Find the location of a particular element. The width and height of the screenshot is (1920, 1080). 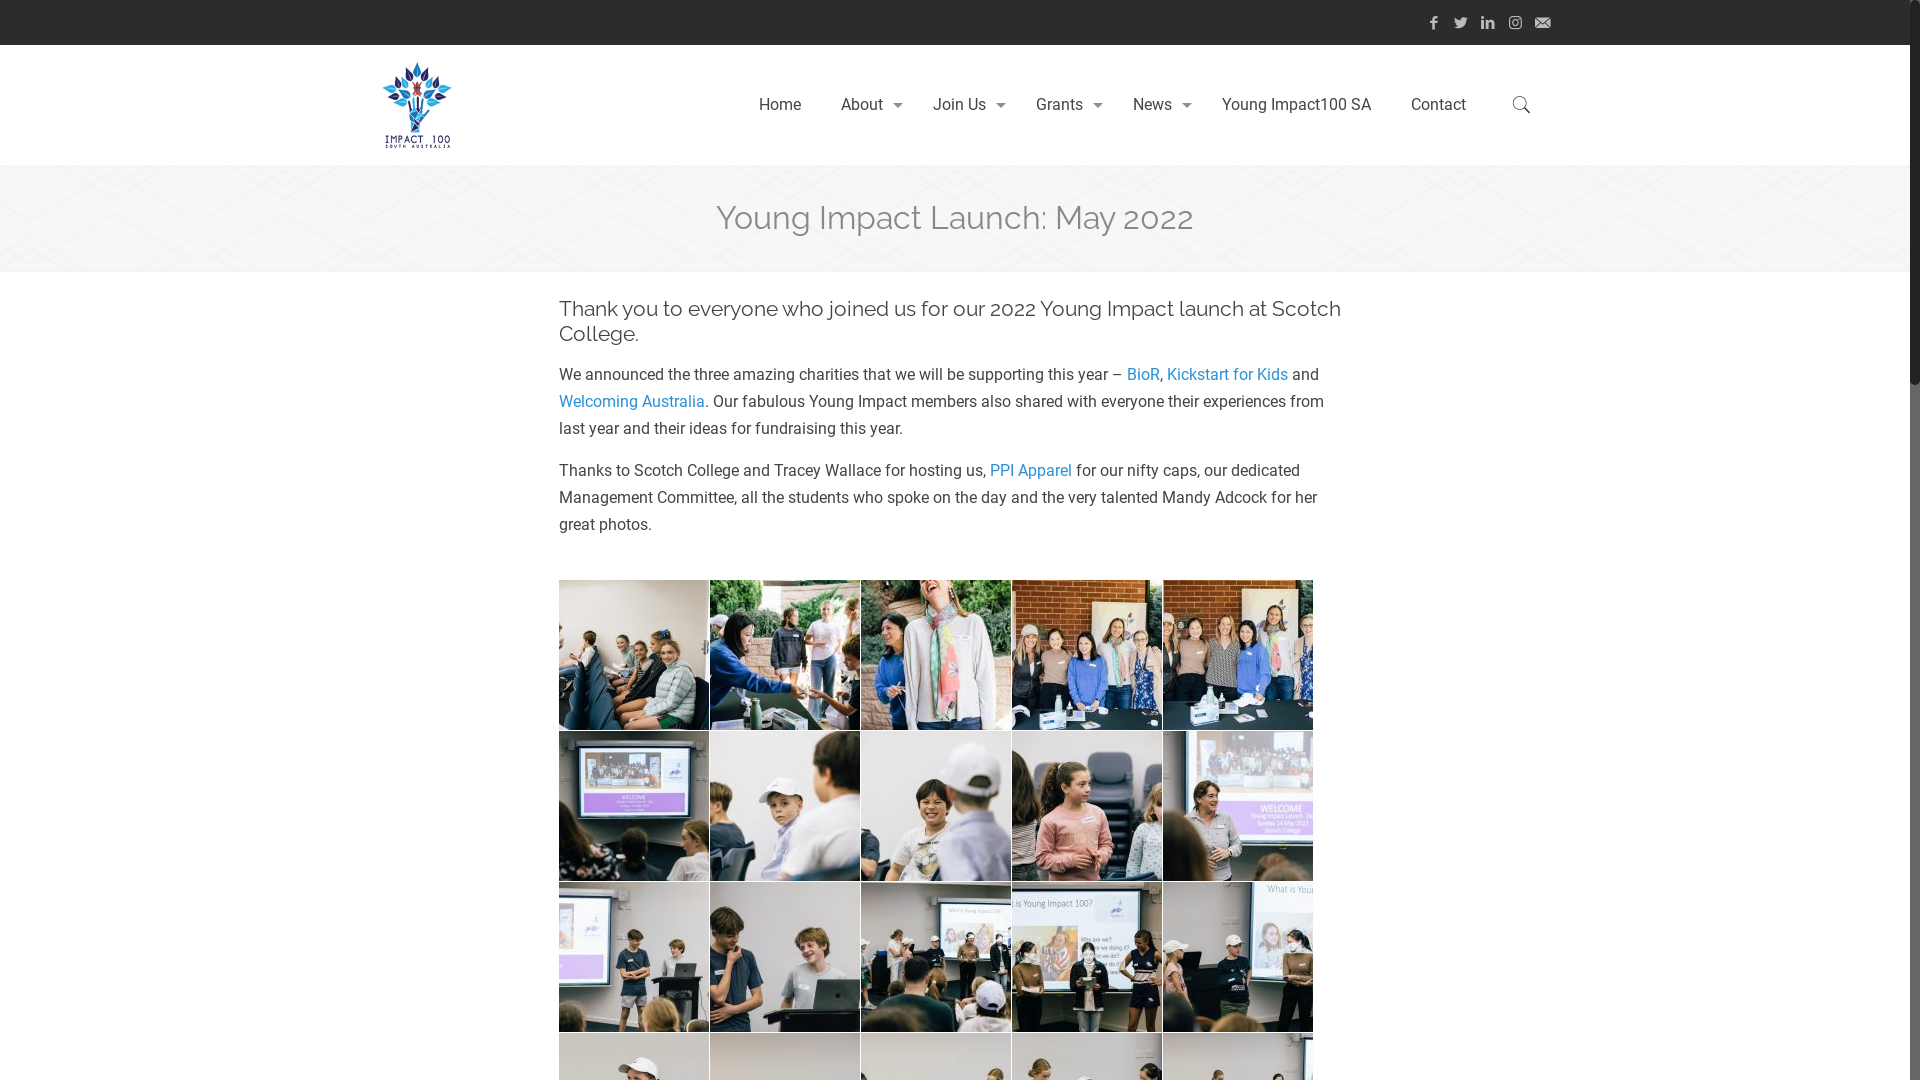

YI100Launch2022-9 is located at coordinates (1087, 806).